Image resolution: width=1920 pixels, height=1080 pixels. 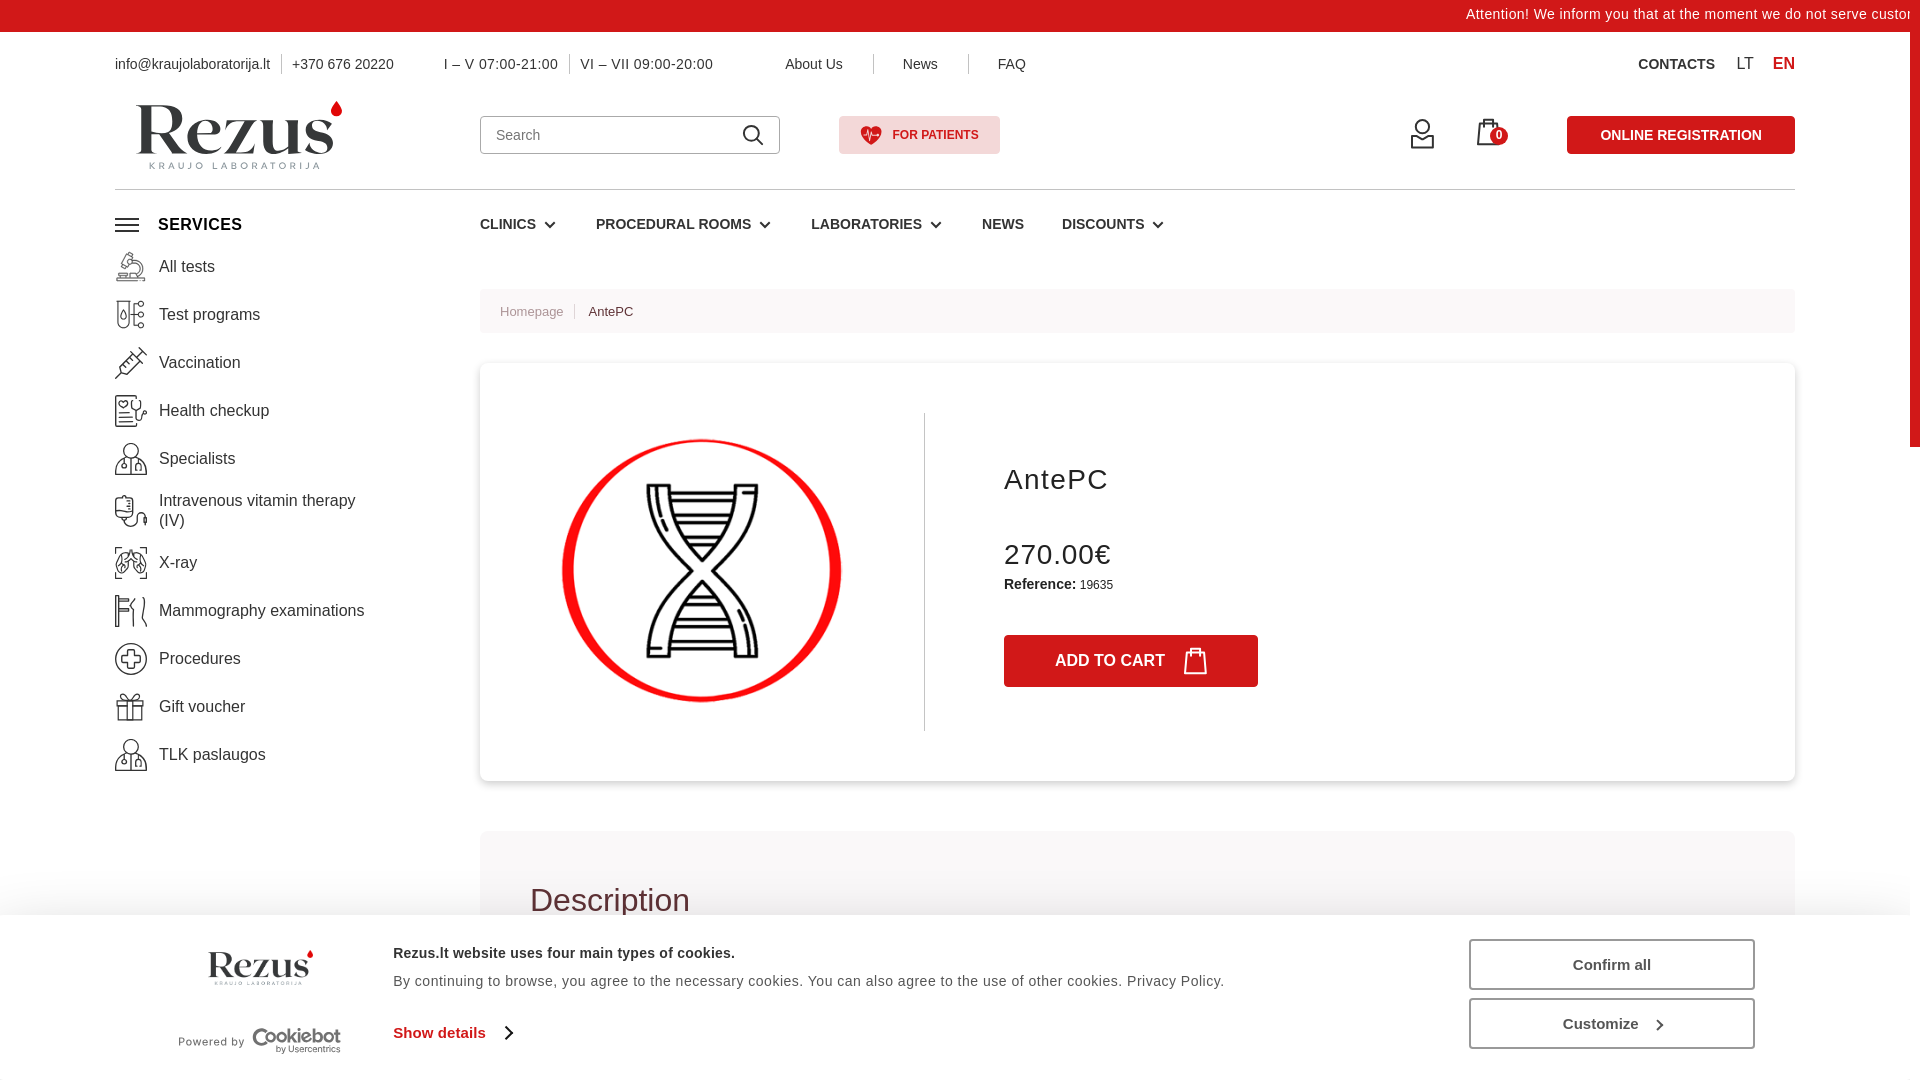 I want to click on Search, so click(x=752, y=134).